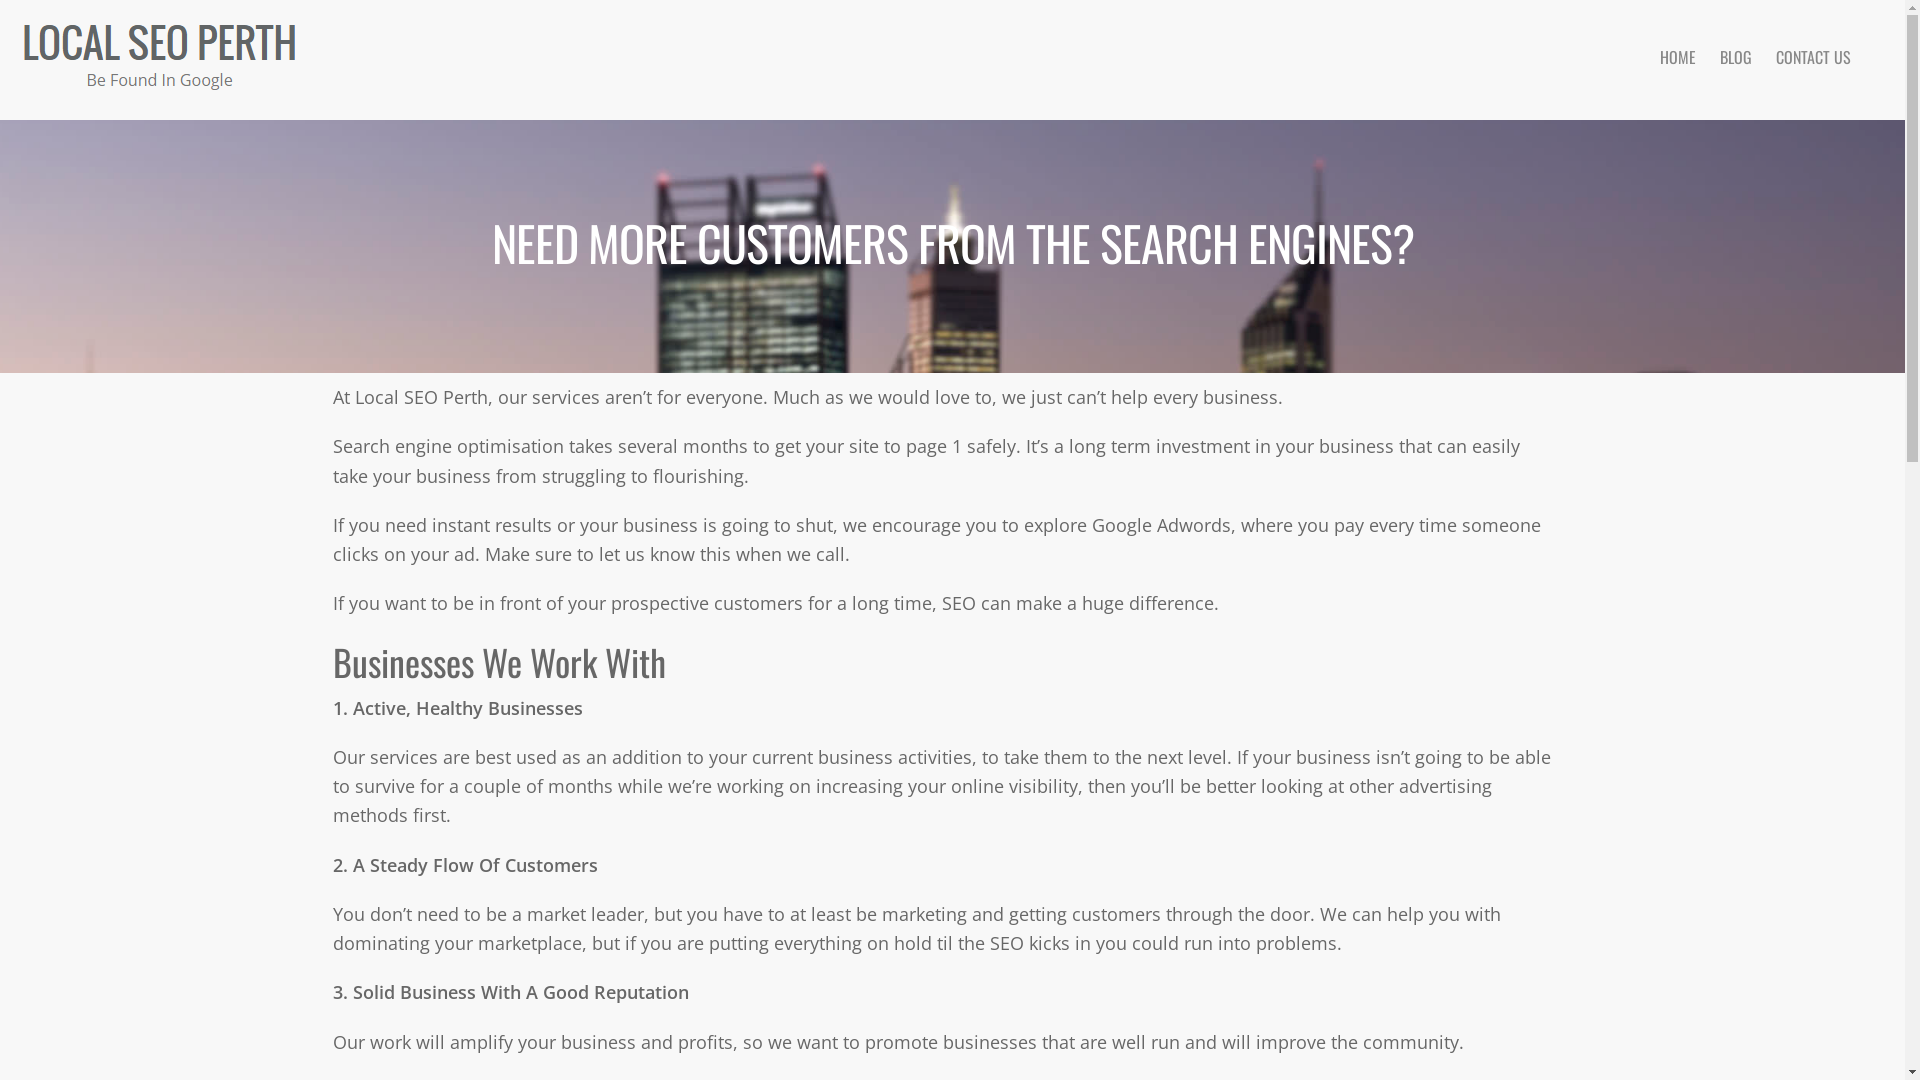 This screenshot has height=1080, width=1920. Describe the element at coordinates (1736, 57) in the screenshot. I see `BLOG` at that location.